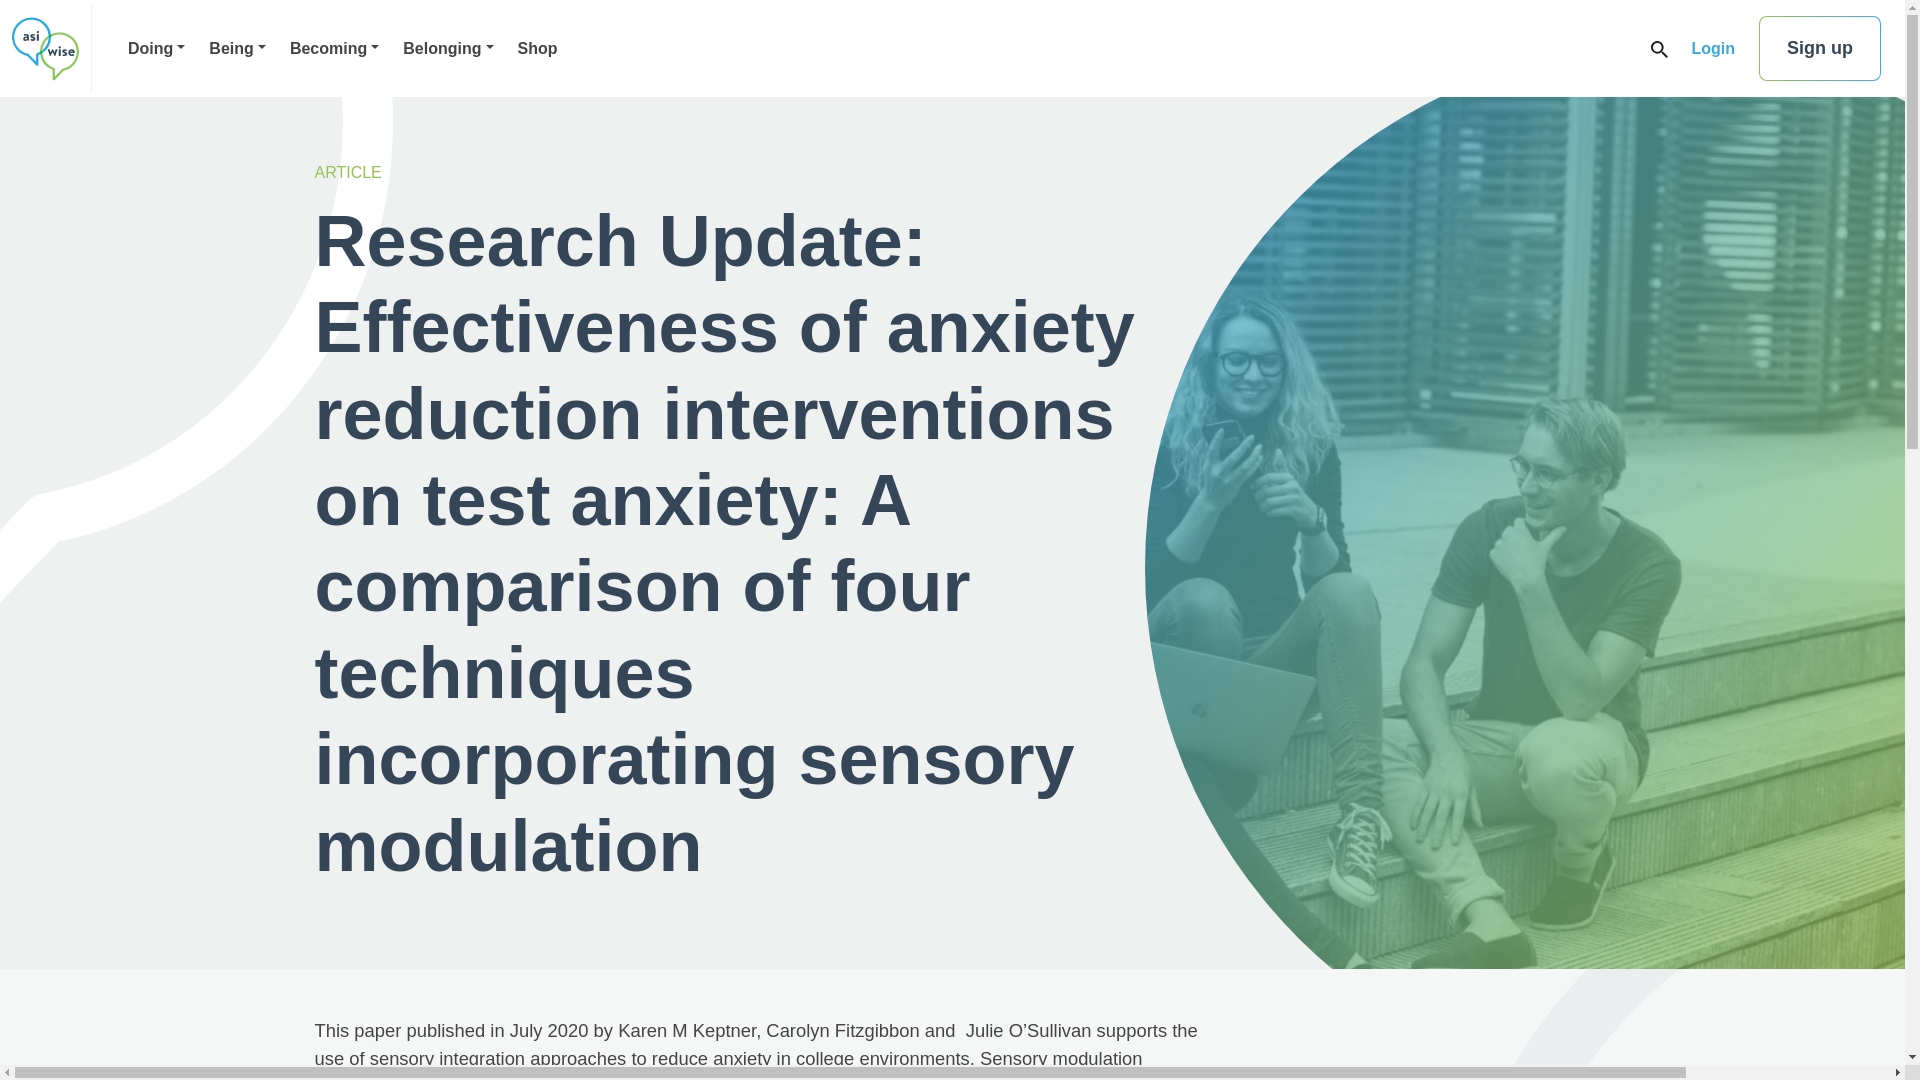 This screenshot has height=1080, width=1920. I want to click on Belonging, so click(448, 48).